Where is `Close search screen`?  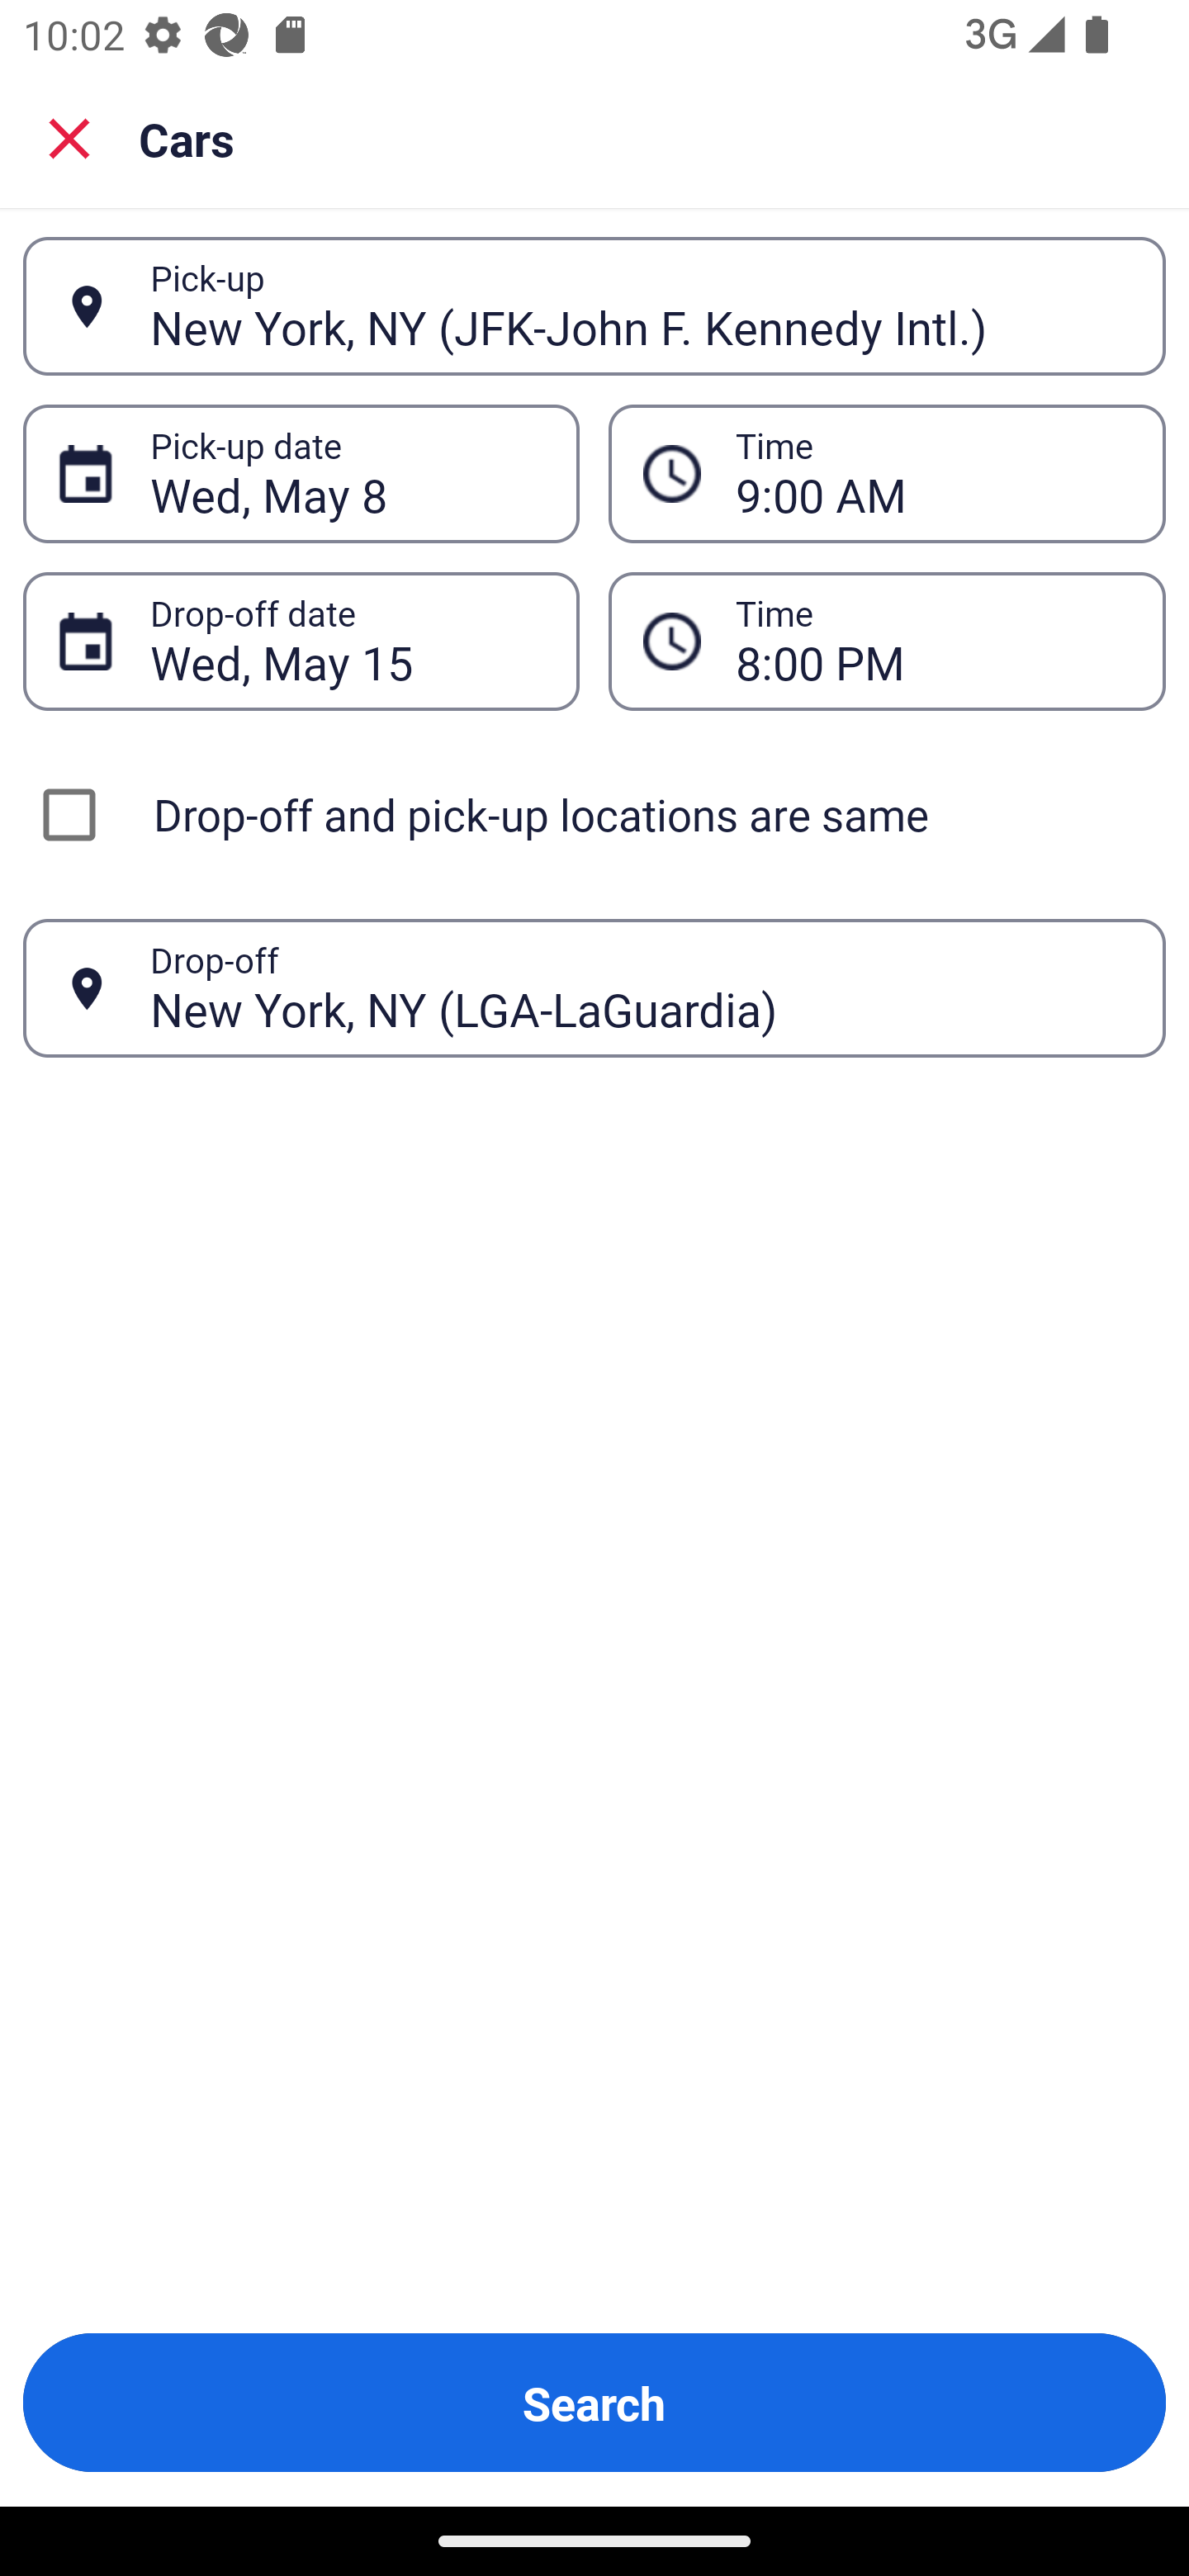
Close search screen is located at coordinates (69, 137).